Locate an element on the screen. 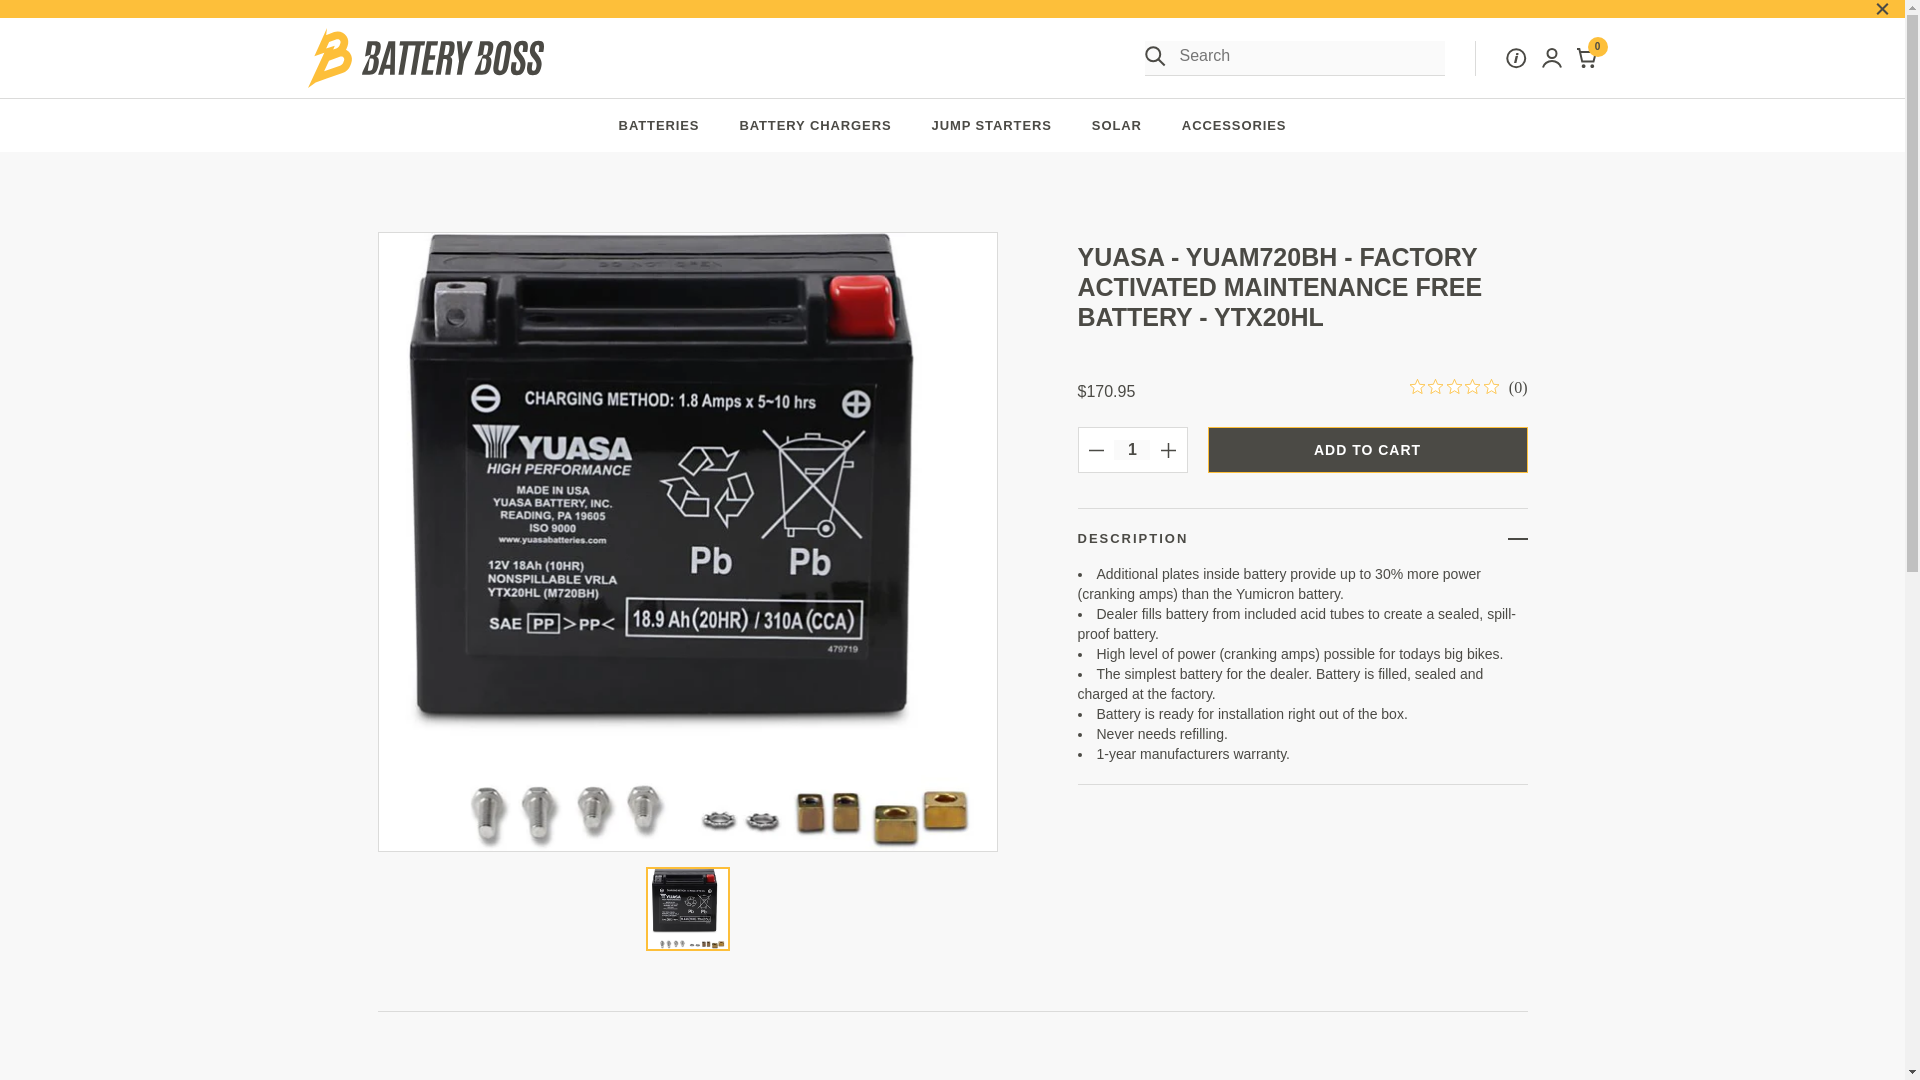  Account is located at coordinates (1586, 58).